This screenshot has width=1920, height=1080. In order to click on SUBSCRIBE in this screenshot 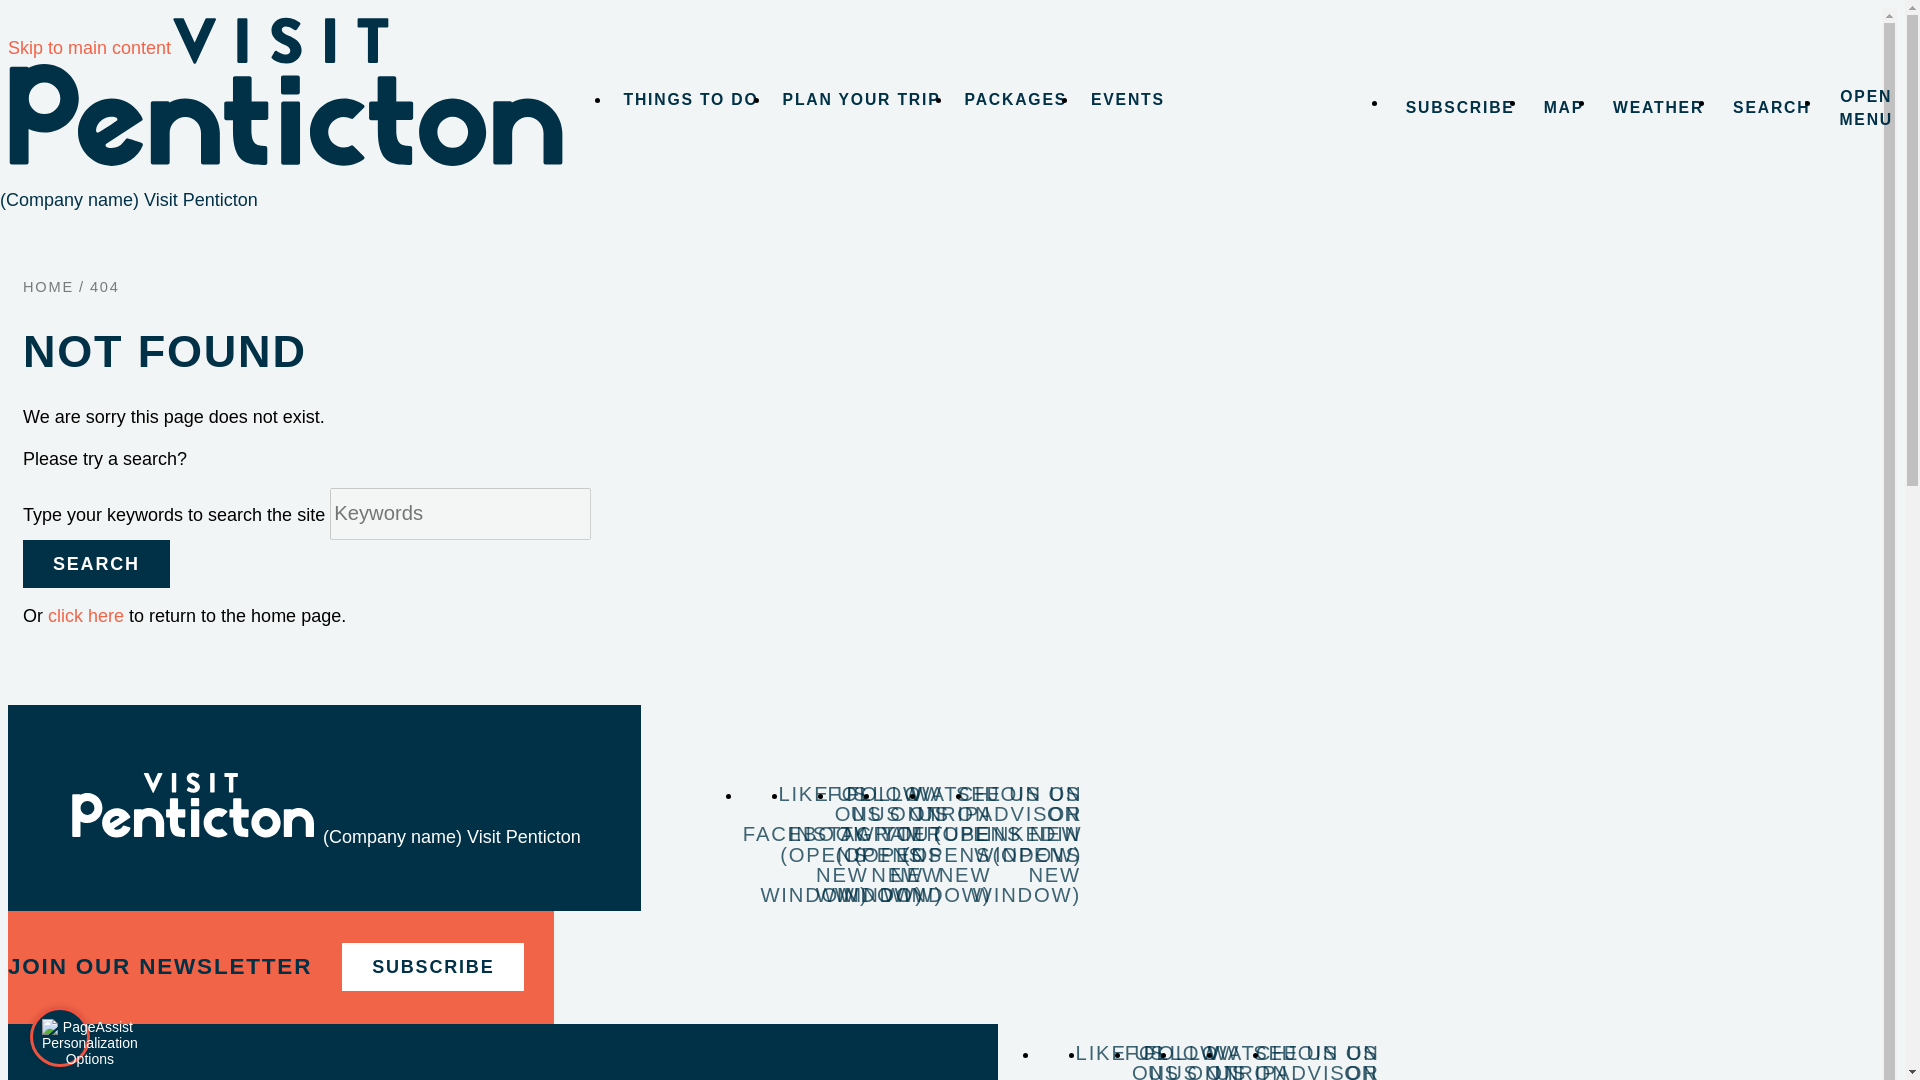, I will do `click(1457, 108)`.